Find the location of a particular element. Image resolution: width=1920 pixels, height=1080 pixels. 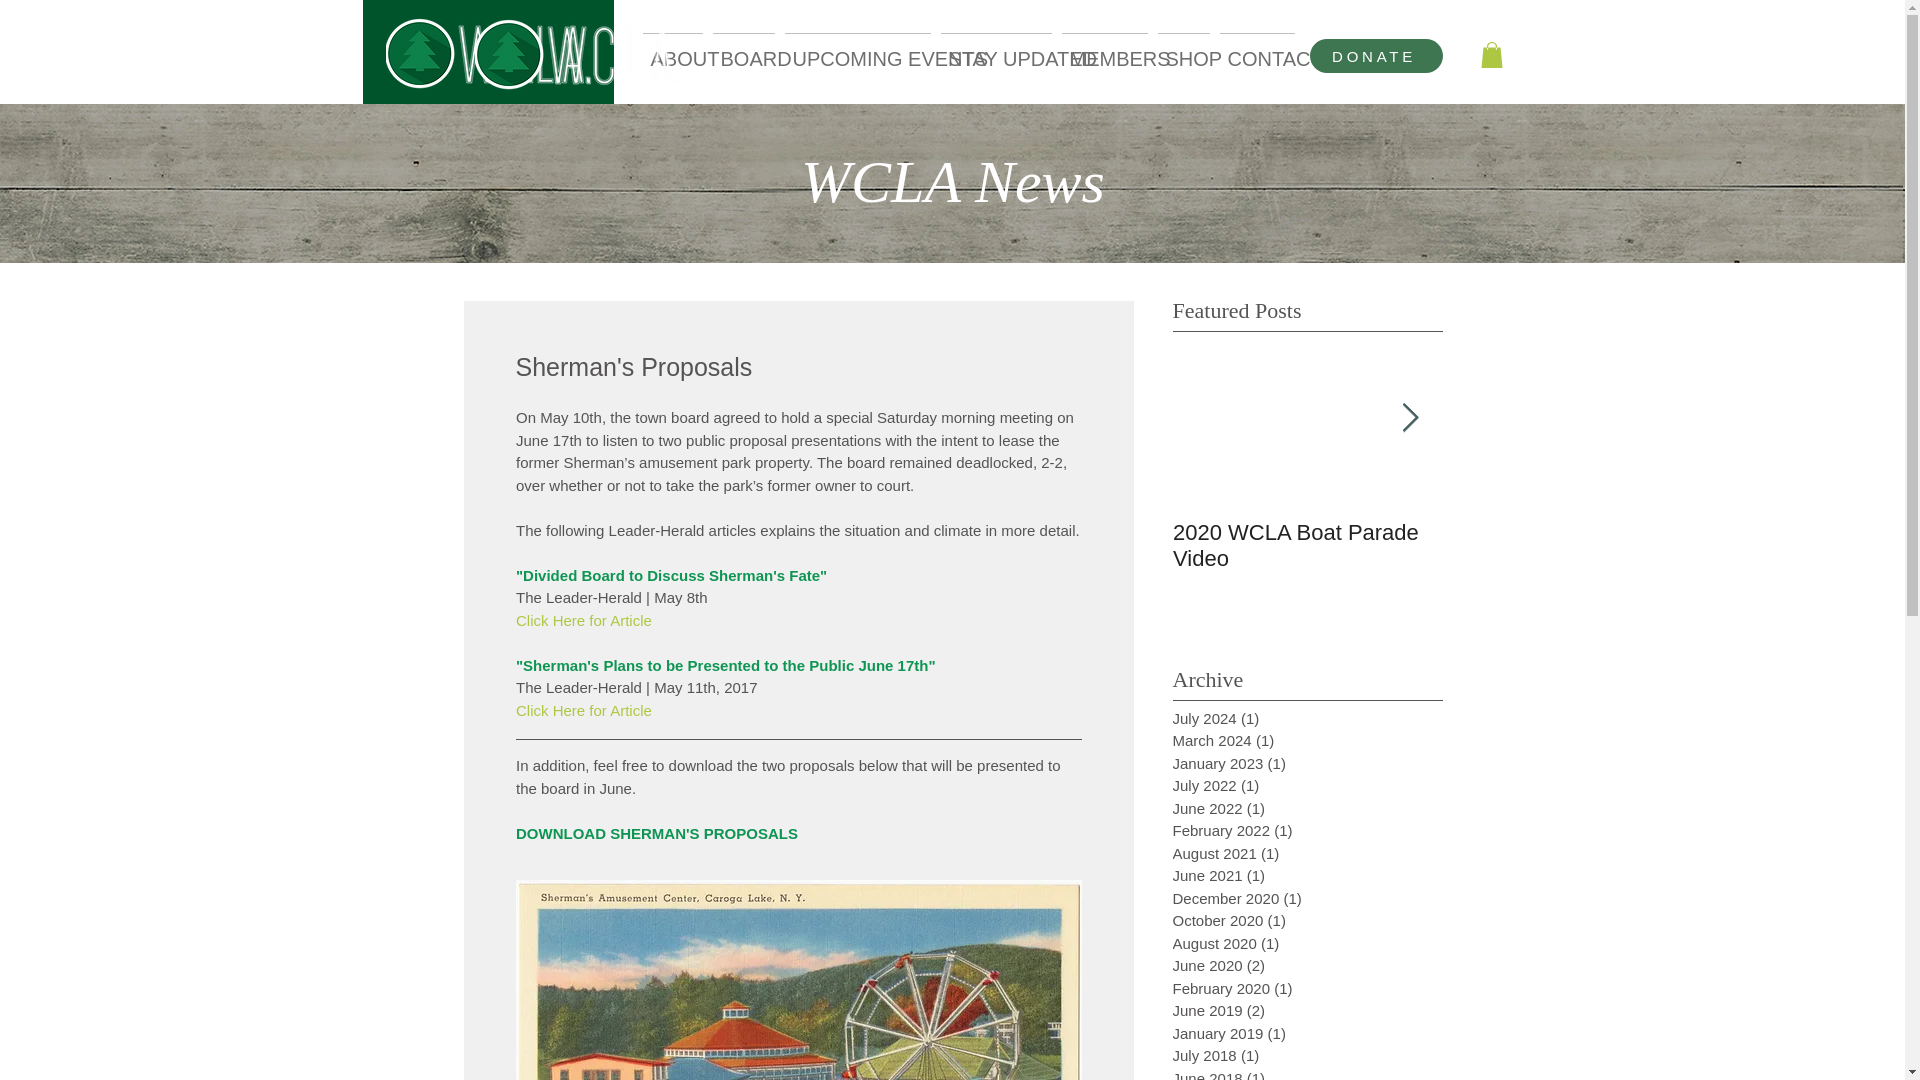

Click Here for Article is located at coordinates (584, 620).